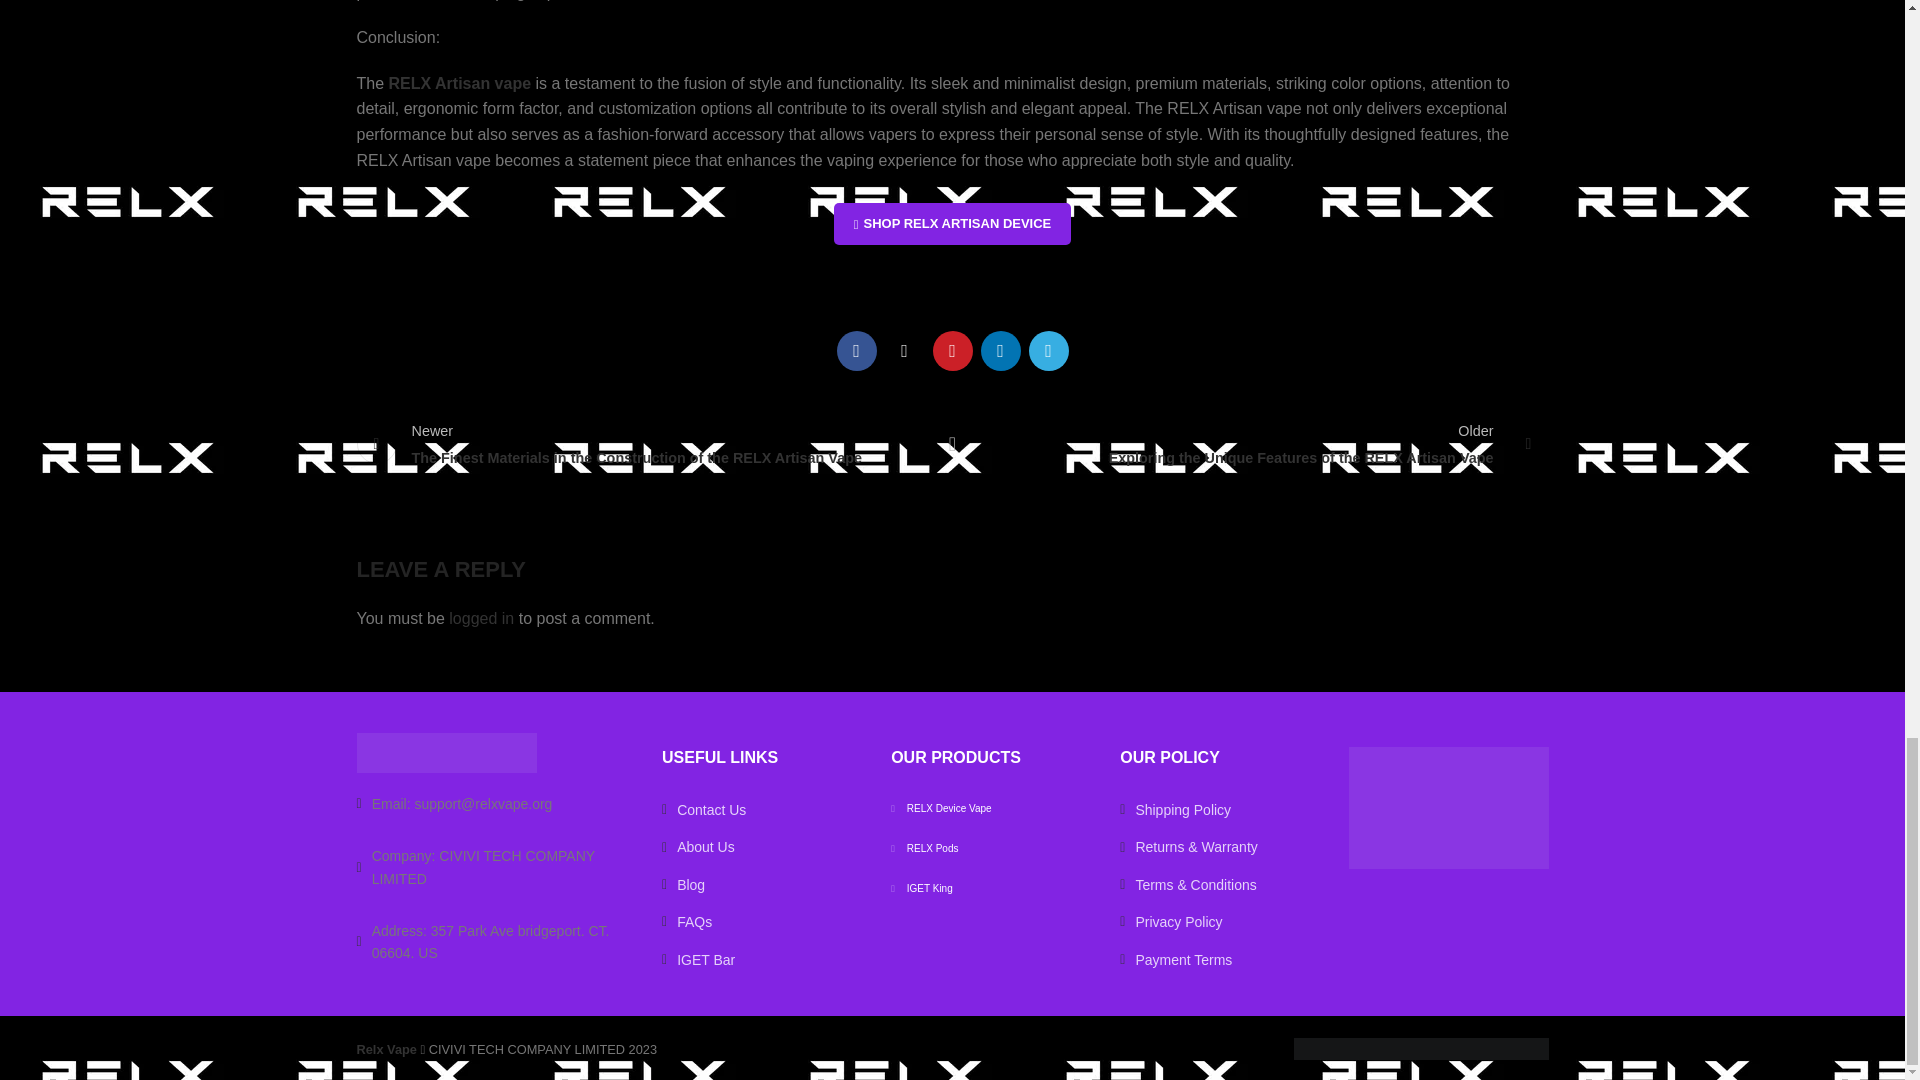 The width and height of the screenshot is (1920, 1080). I want to click on Contact Us, so click(761, 810).